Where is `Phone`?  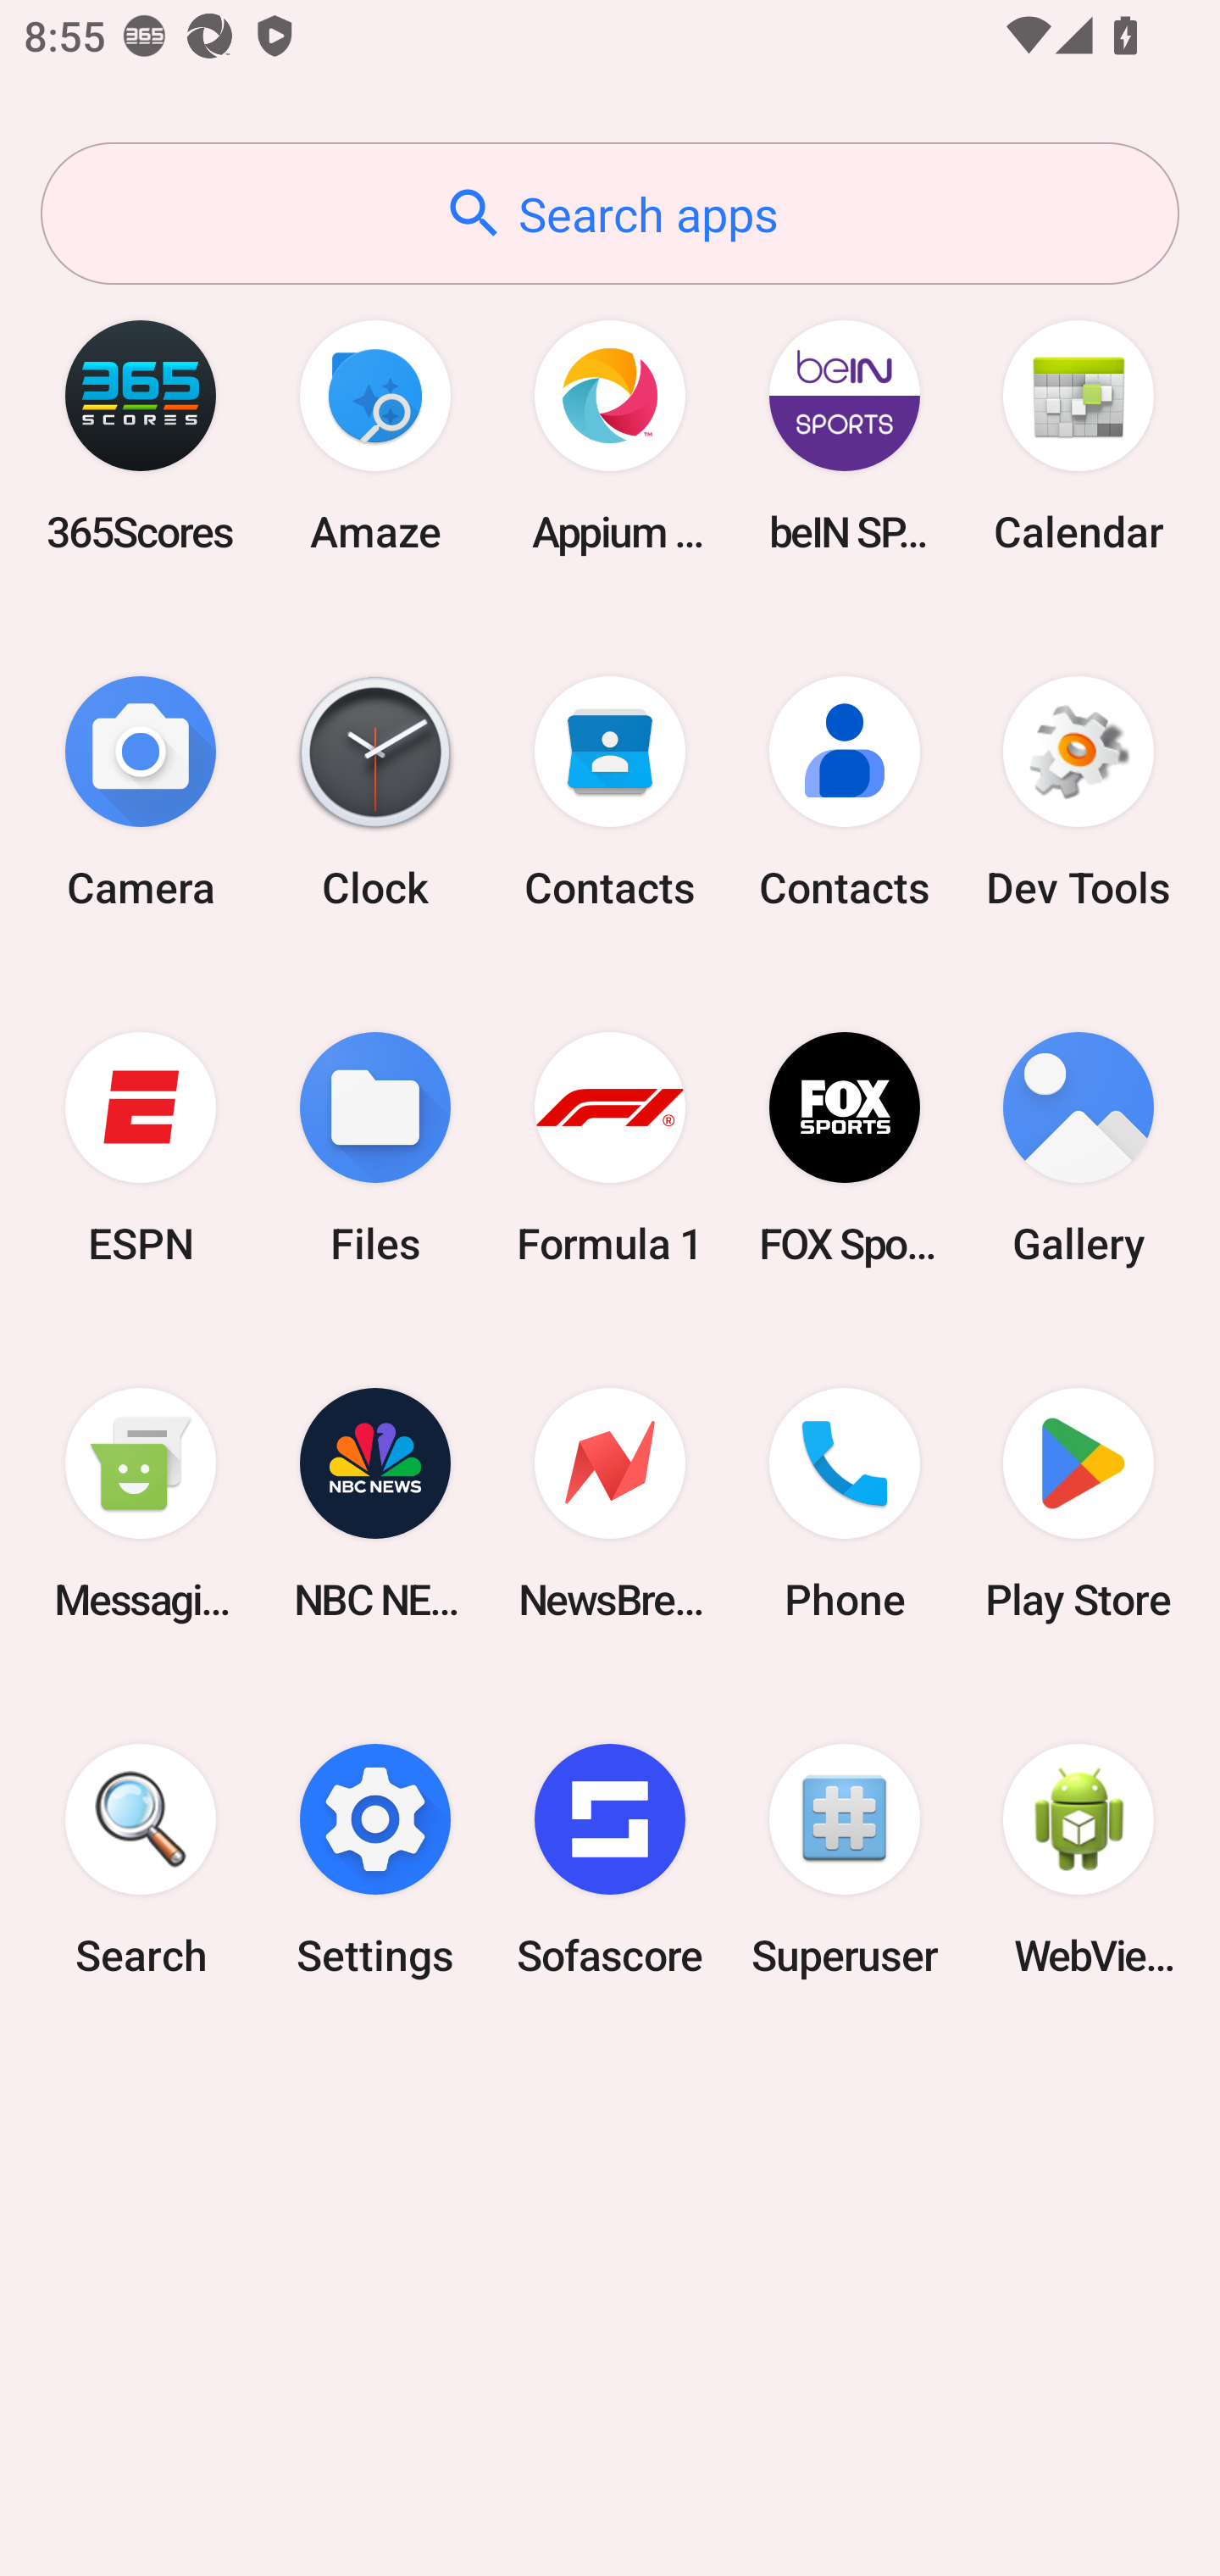 Phone is located at coordinates (844, 1504).